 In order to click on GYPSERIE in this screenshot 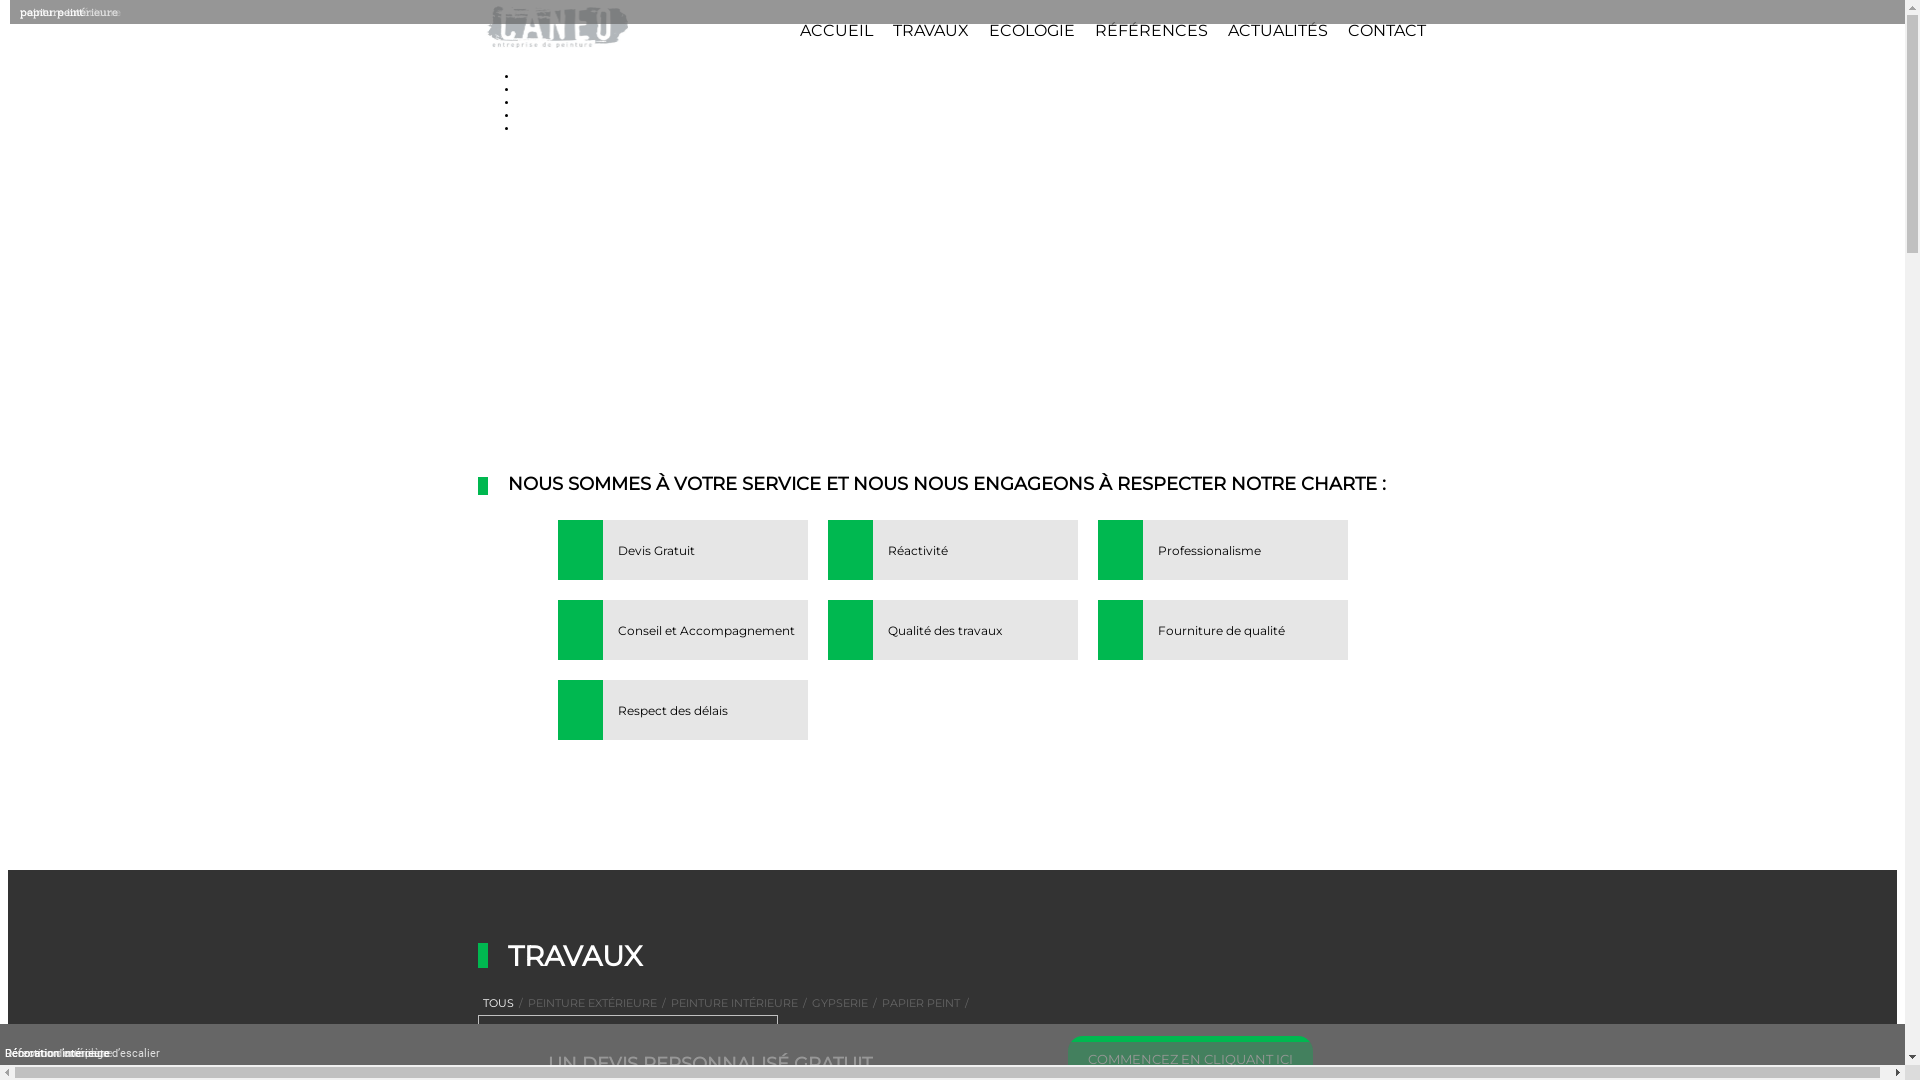, I will do `click(839, 1003)`.